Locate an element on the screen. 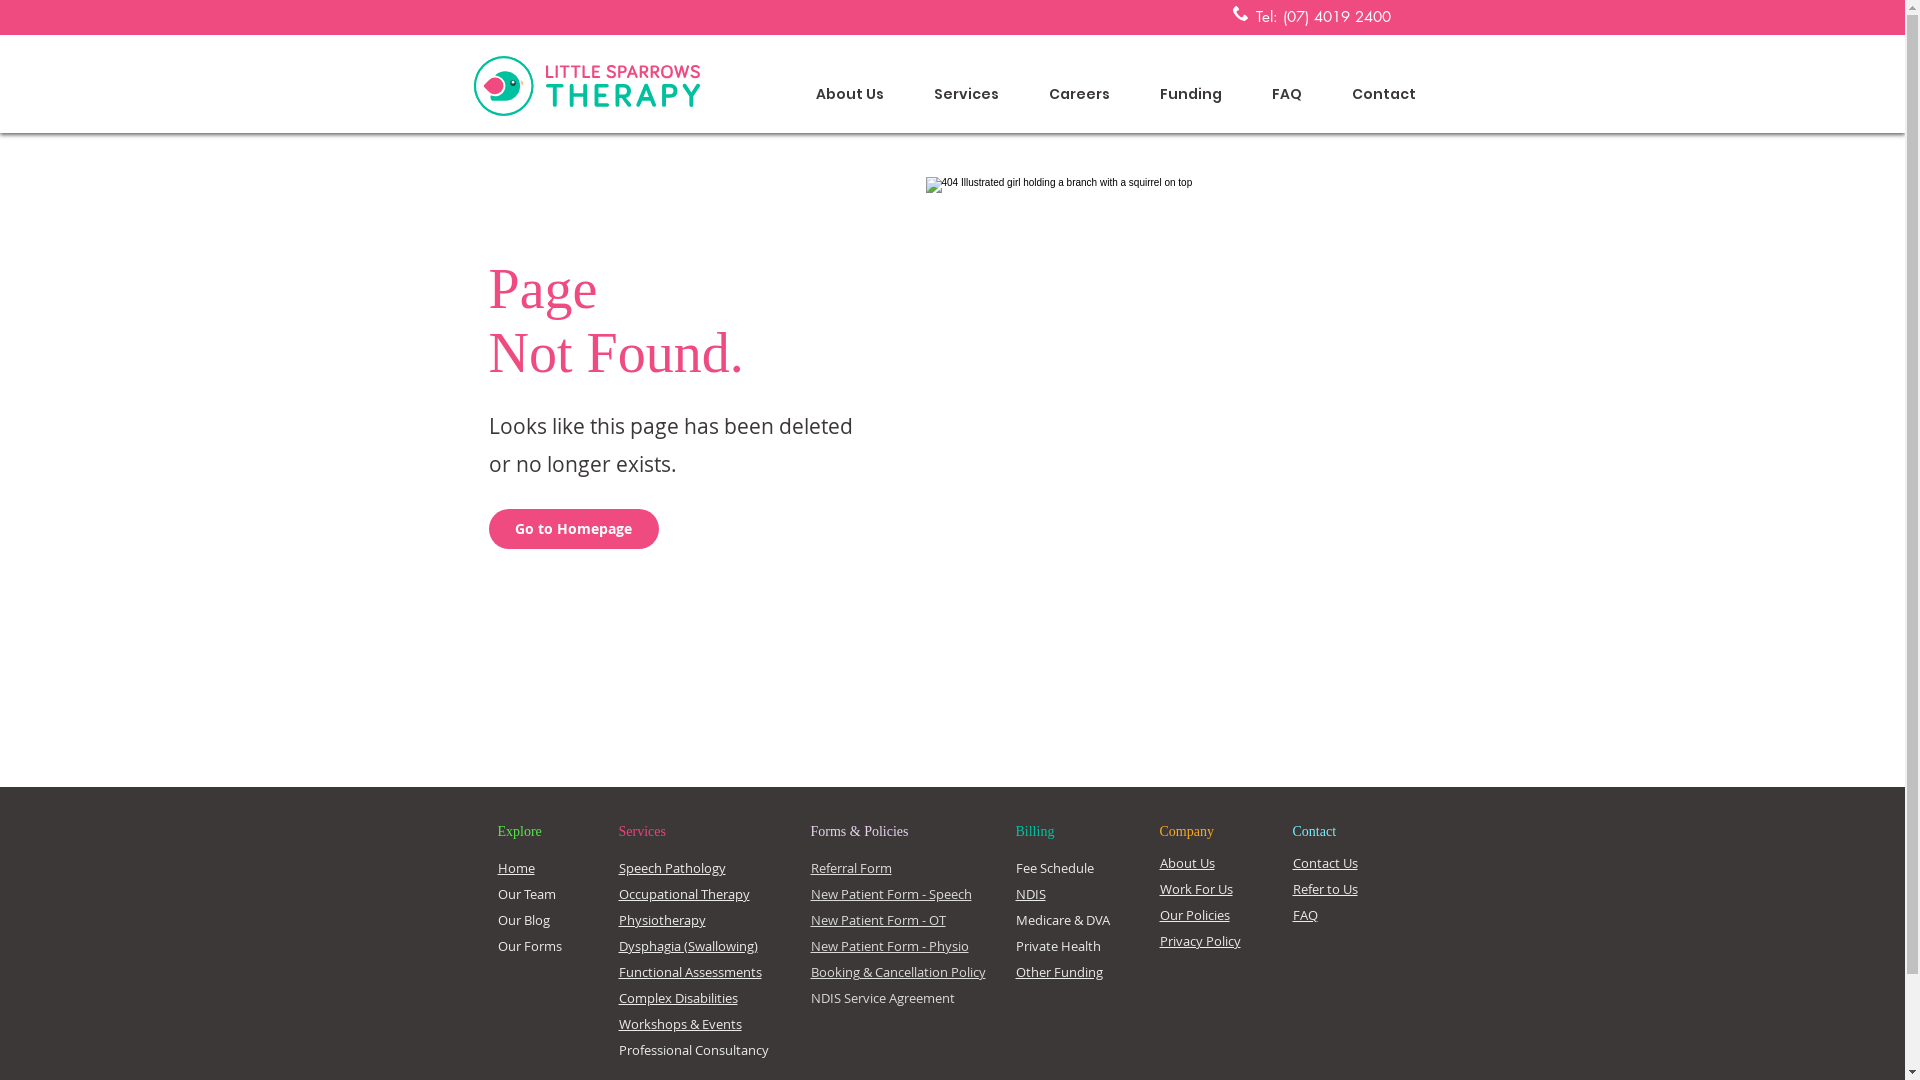 The height and width of the screenshot is (1080, 1920). Speech Pathology is located at coordinates (672, 868).